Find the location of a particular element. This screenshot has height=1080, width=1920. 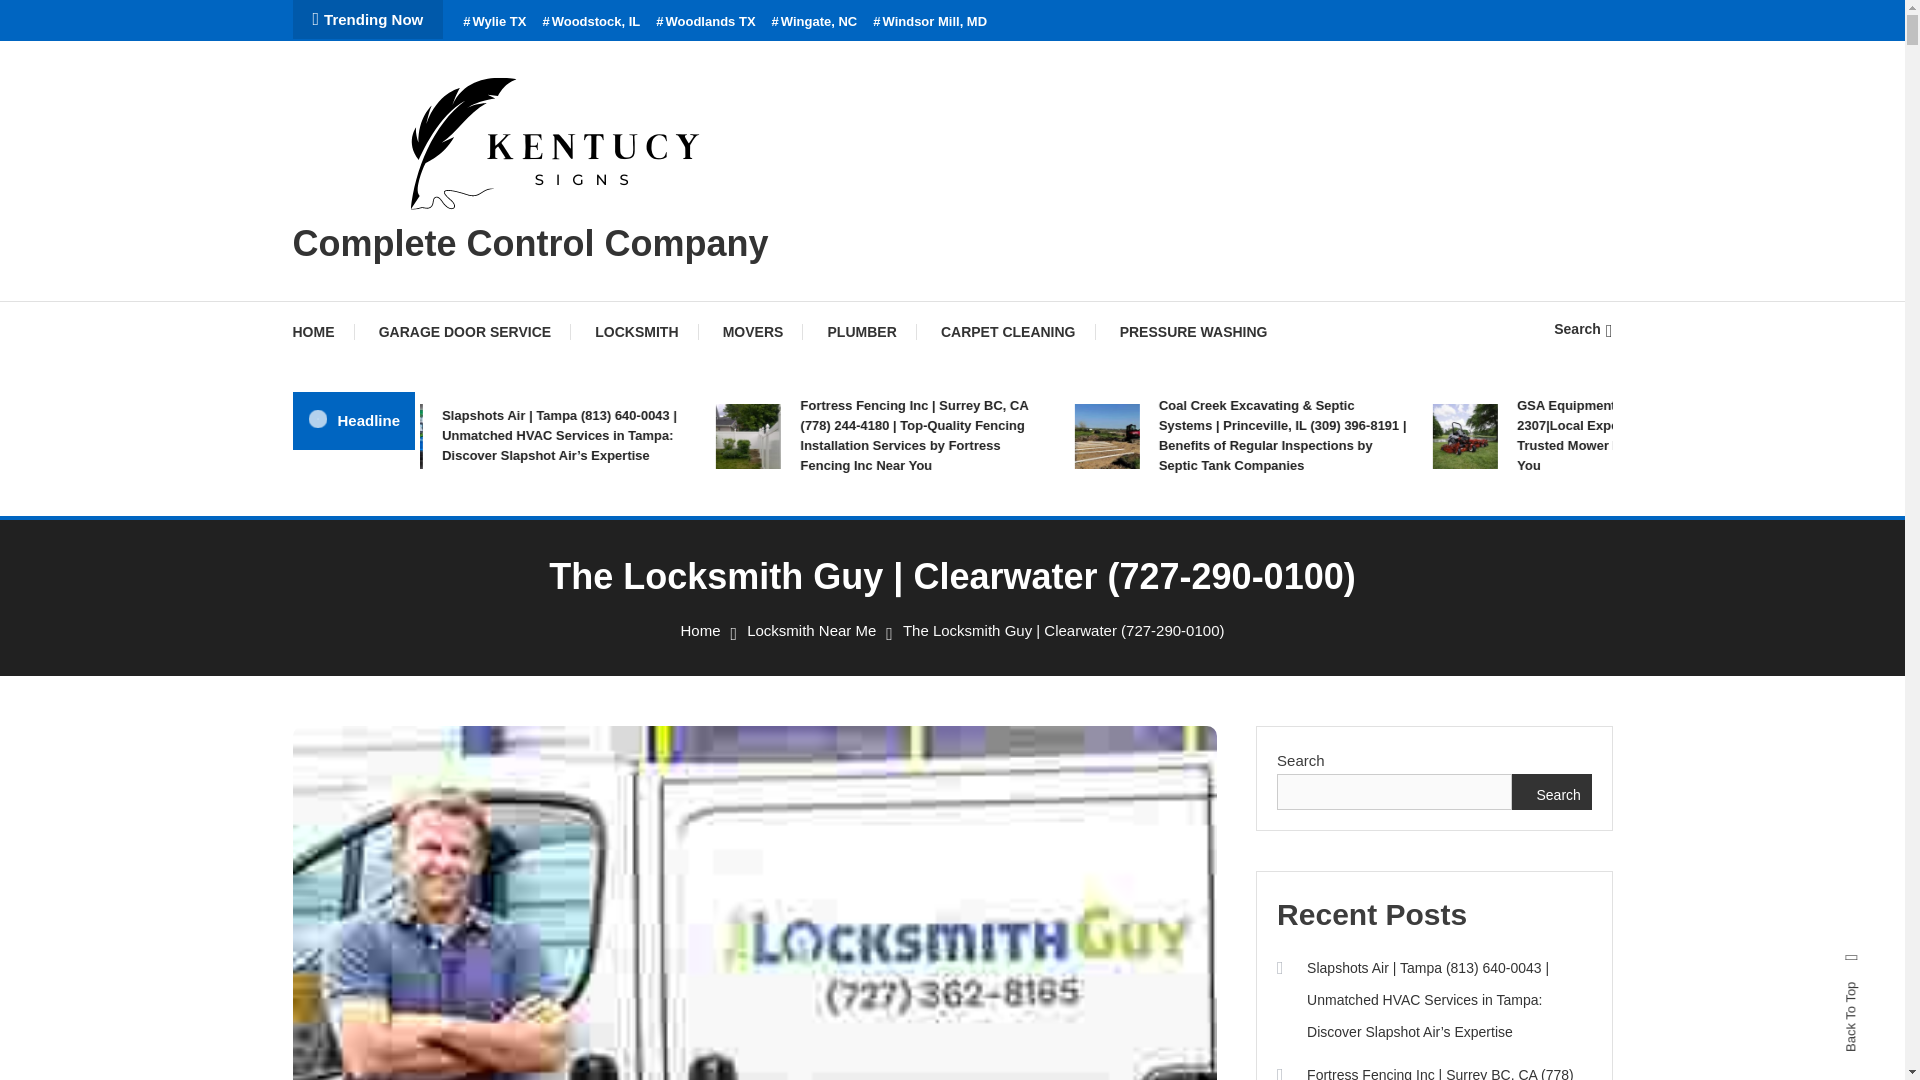

HOME is located at coordinates (322, 332).